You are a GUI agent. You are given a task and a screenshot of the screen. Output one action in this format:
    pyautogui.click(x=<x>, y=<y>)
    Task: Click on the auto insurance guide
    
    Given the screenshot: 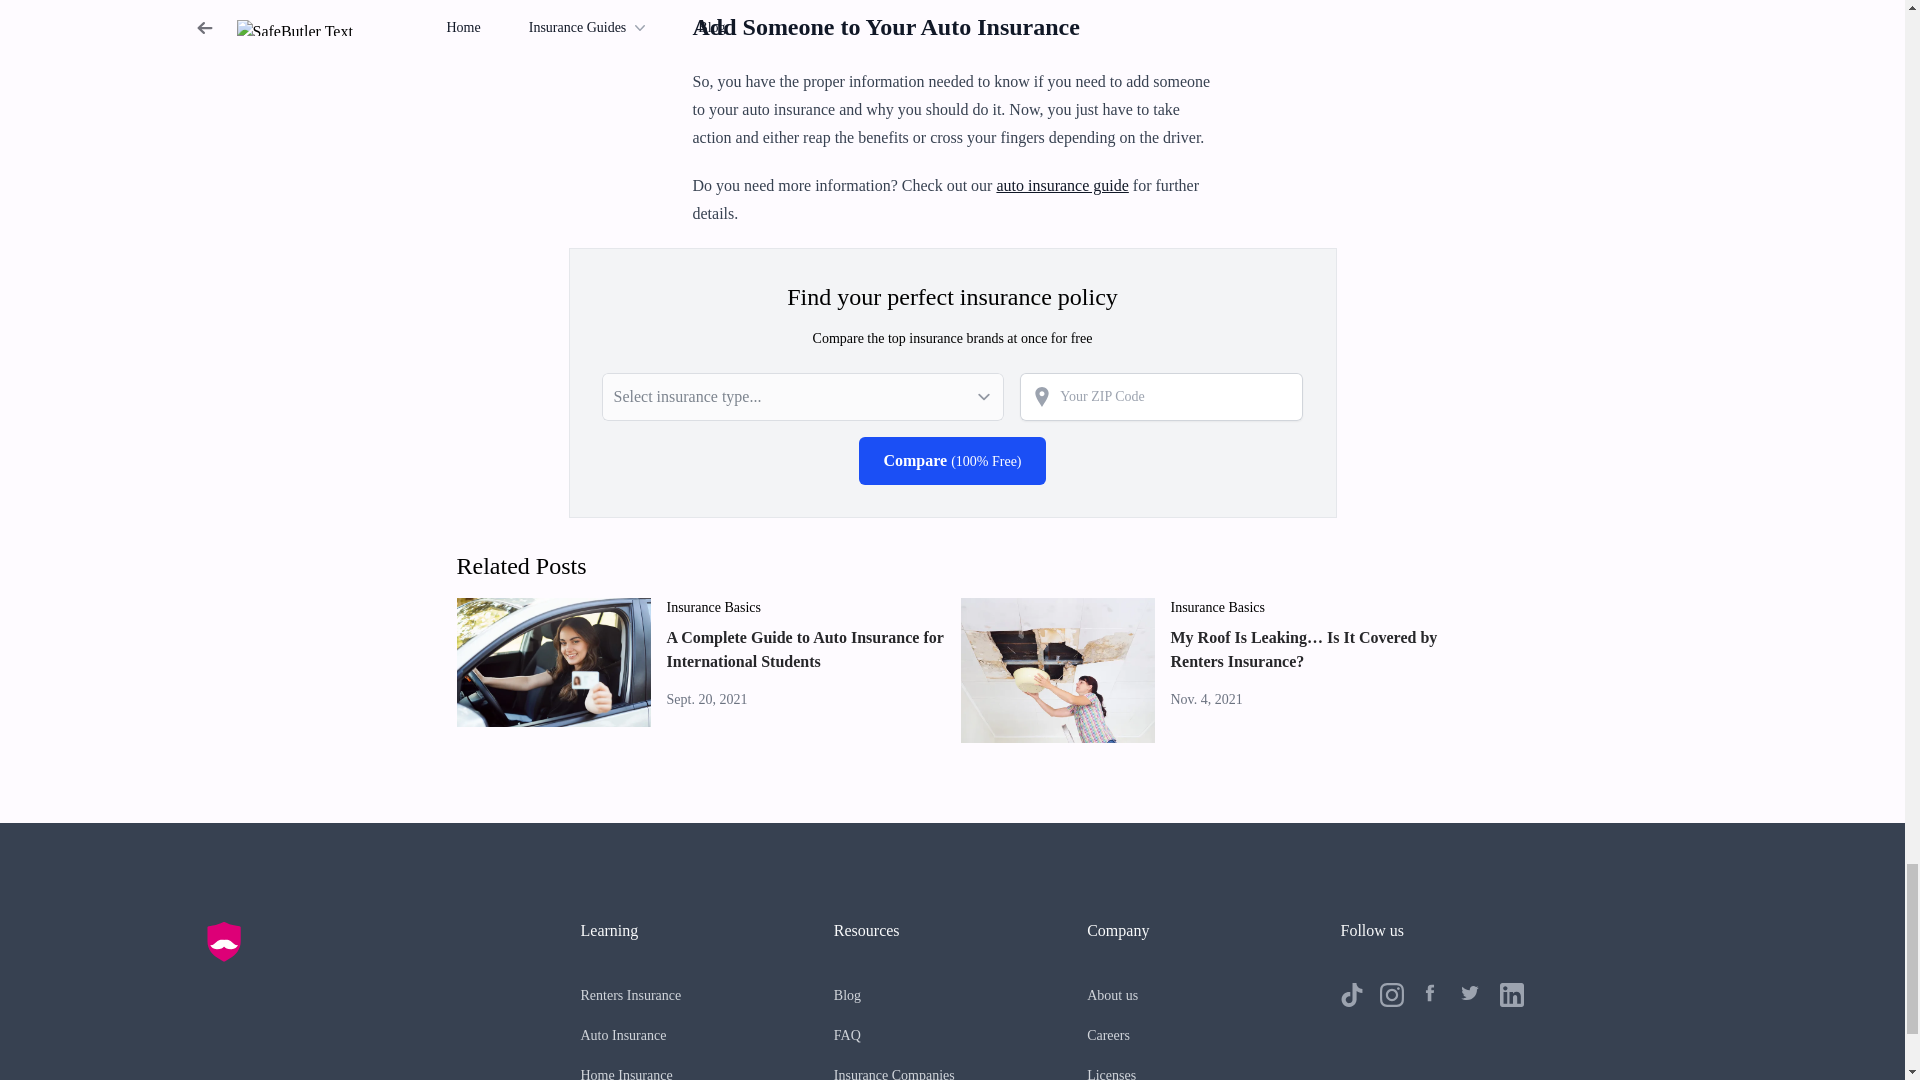 What is the action you would take?
    pyautogui.click(x=1062, y=186)
    